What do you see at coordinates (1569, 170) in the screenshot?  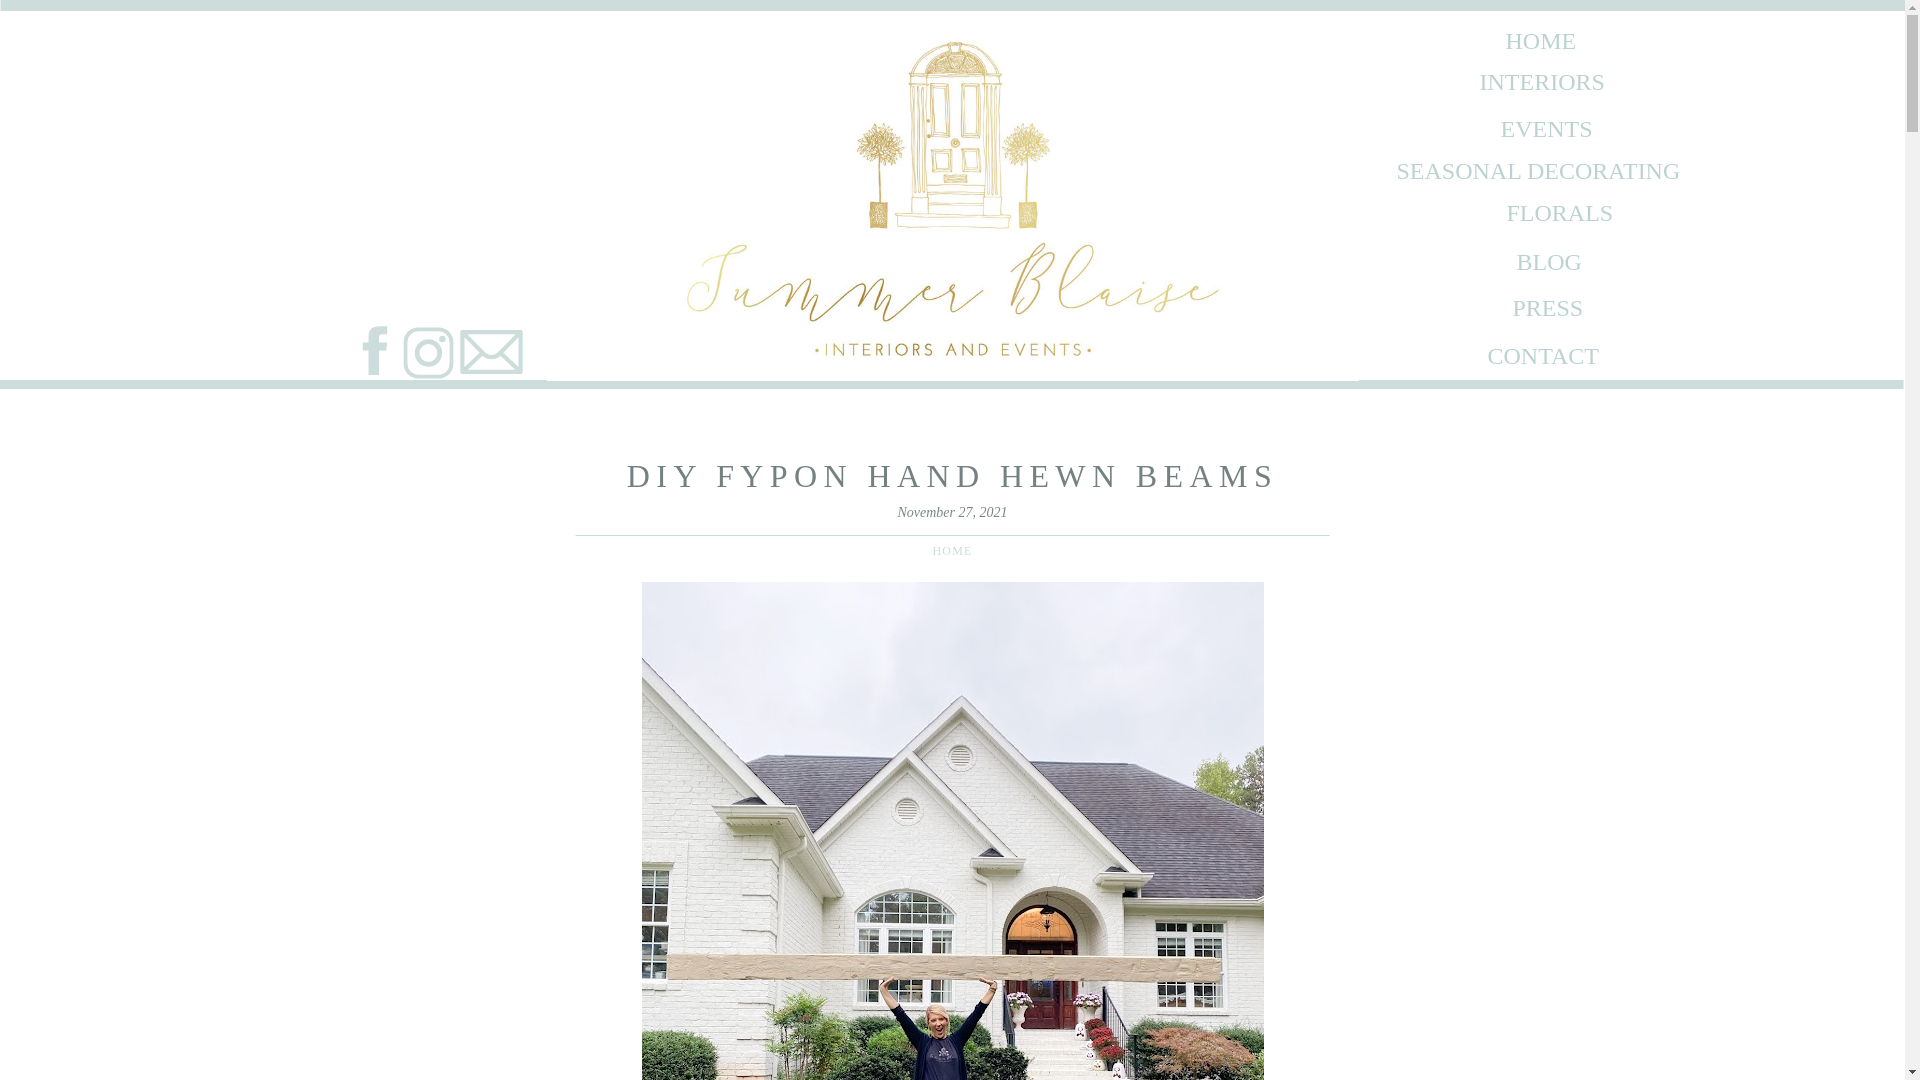 I see `SEASONAL DECORATING` at bounding box center [1569, 170].